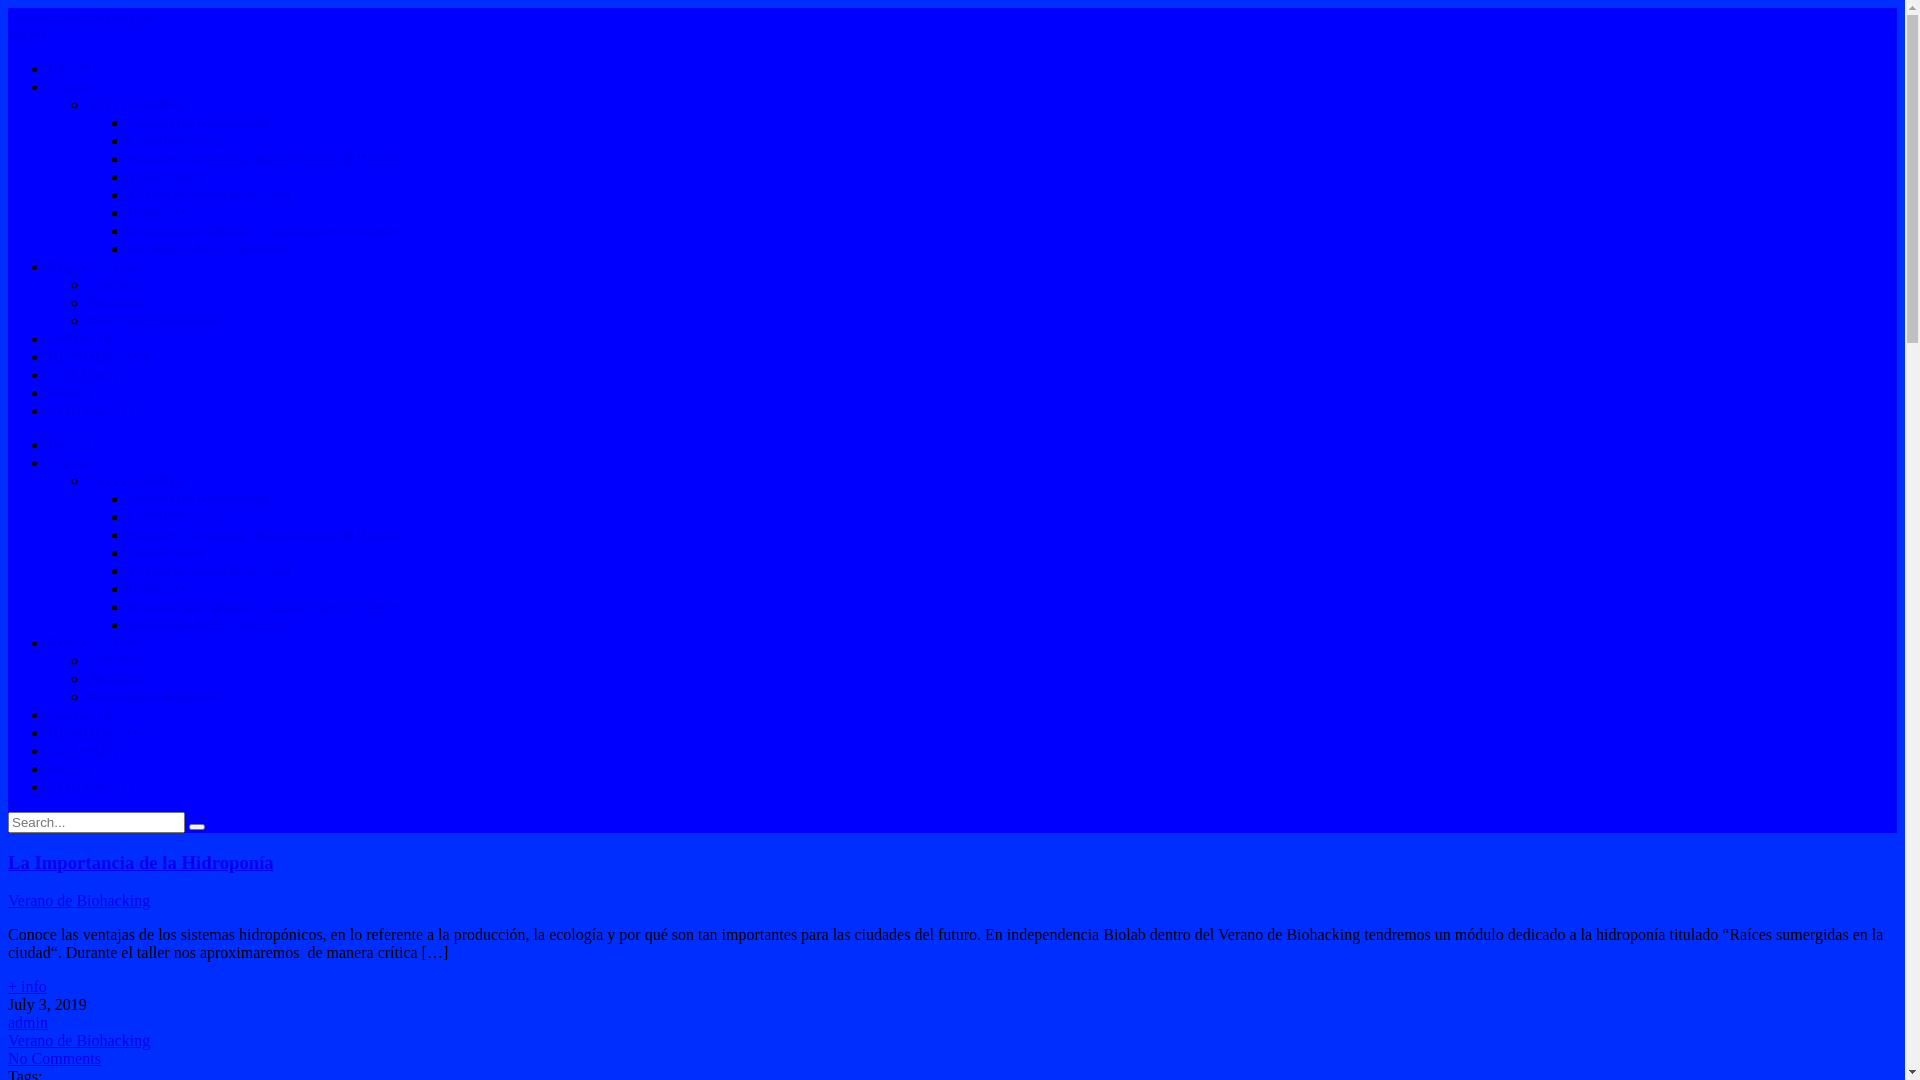 The height and width of the screenshot is (1080, 1920). I want to click on Verano de Biohacking, so click(79, 900).